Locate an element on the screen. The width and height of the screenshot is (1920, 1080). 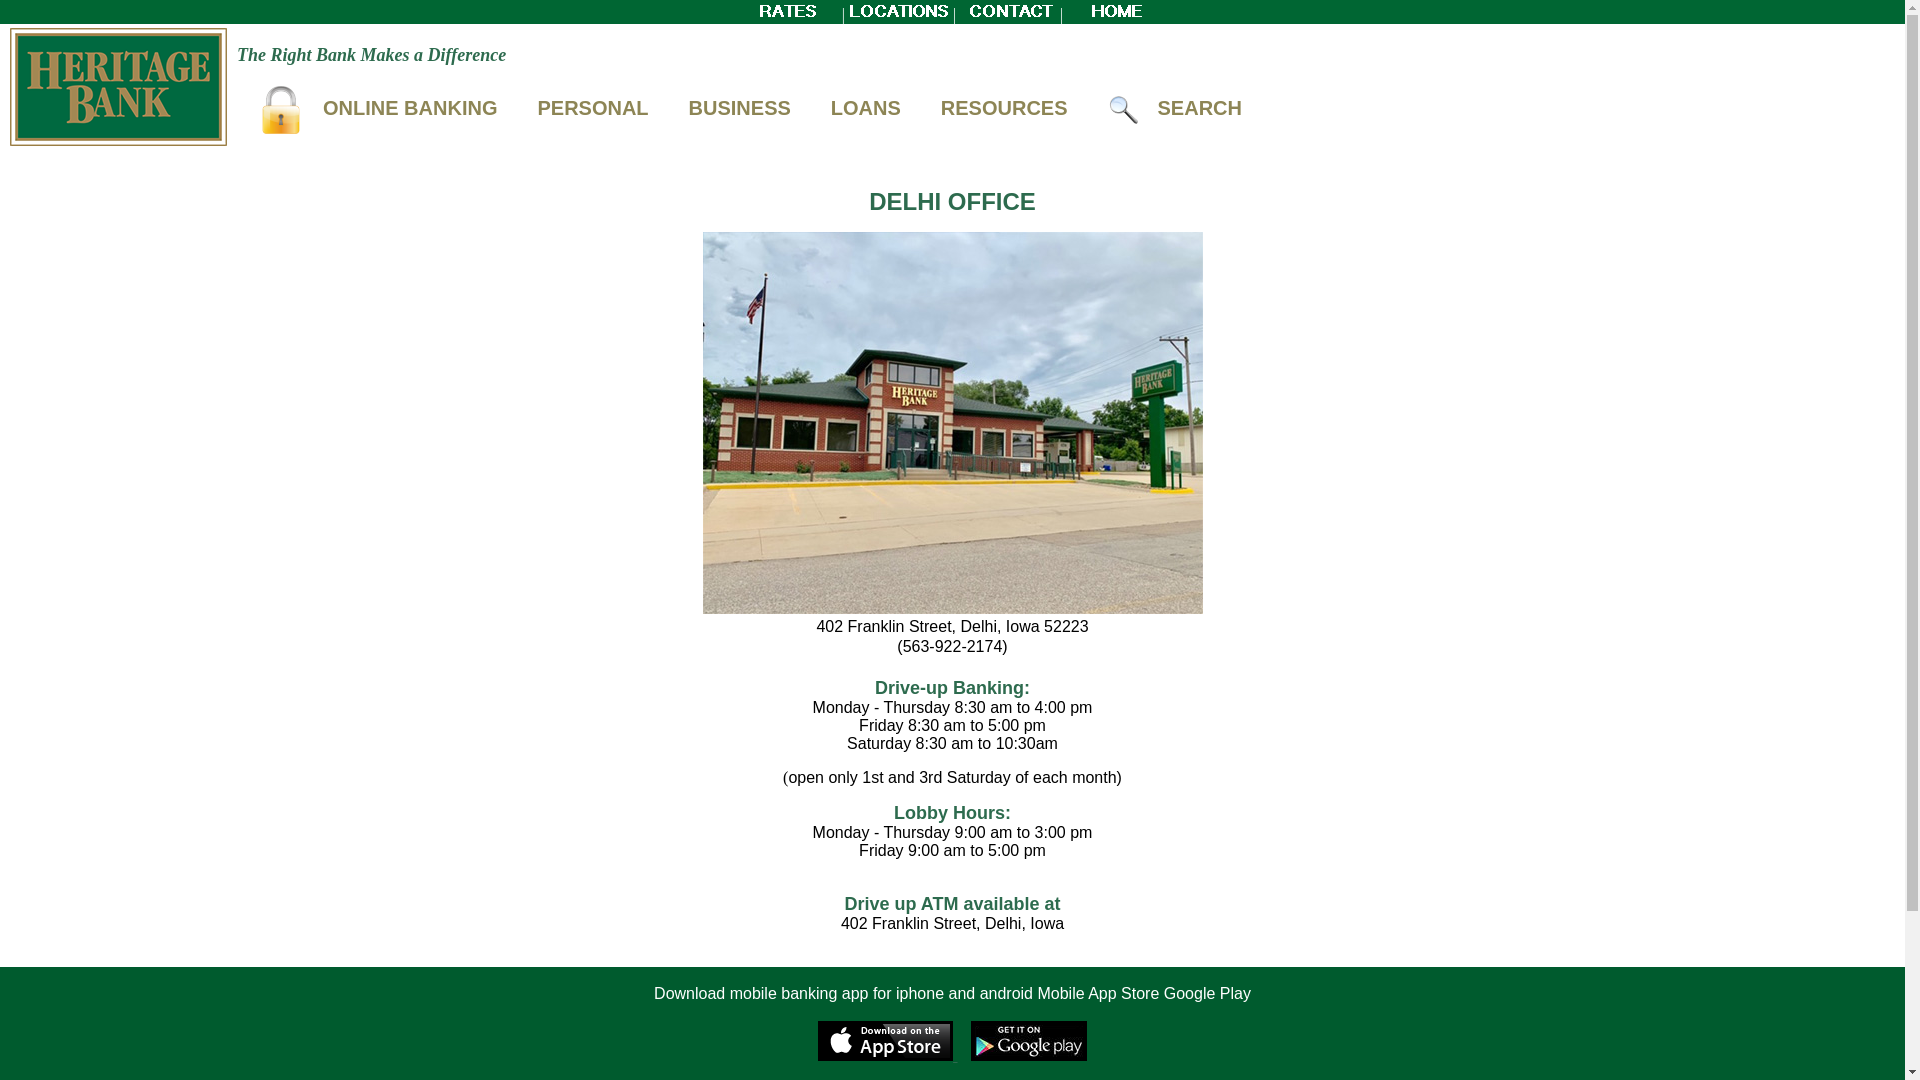
ONLINE BANKING is located at coordinates (377, 108).